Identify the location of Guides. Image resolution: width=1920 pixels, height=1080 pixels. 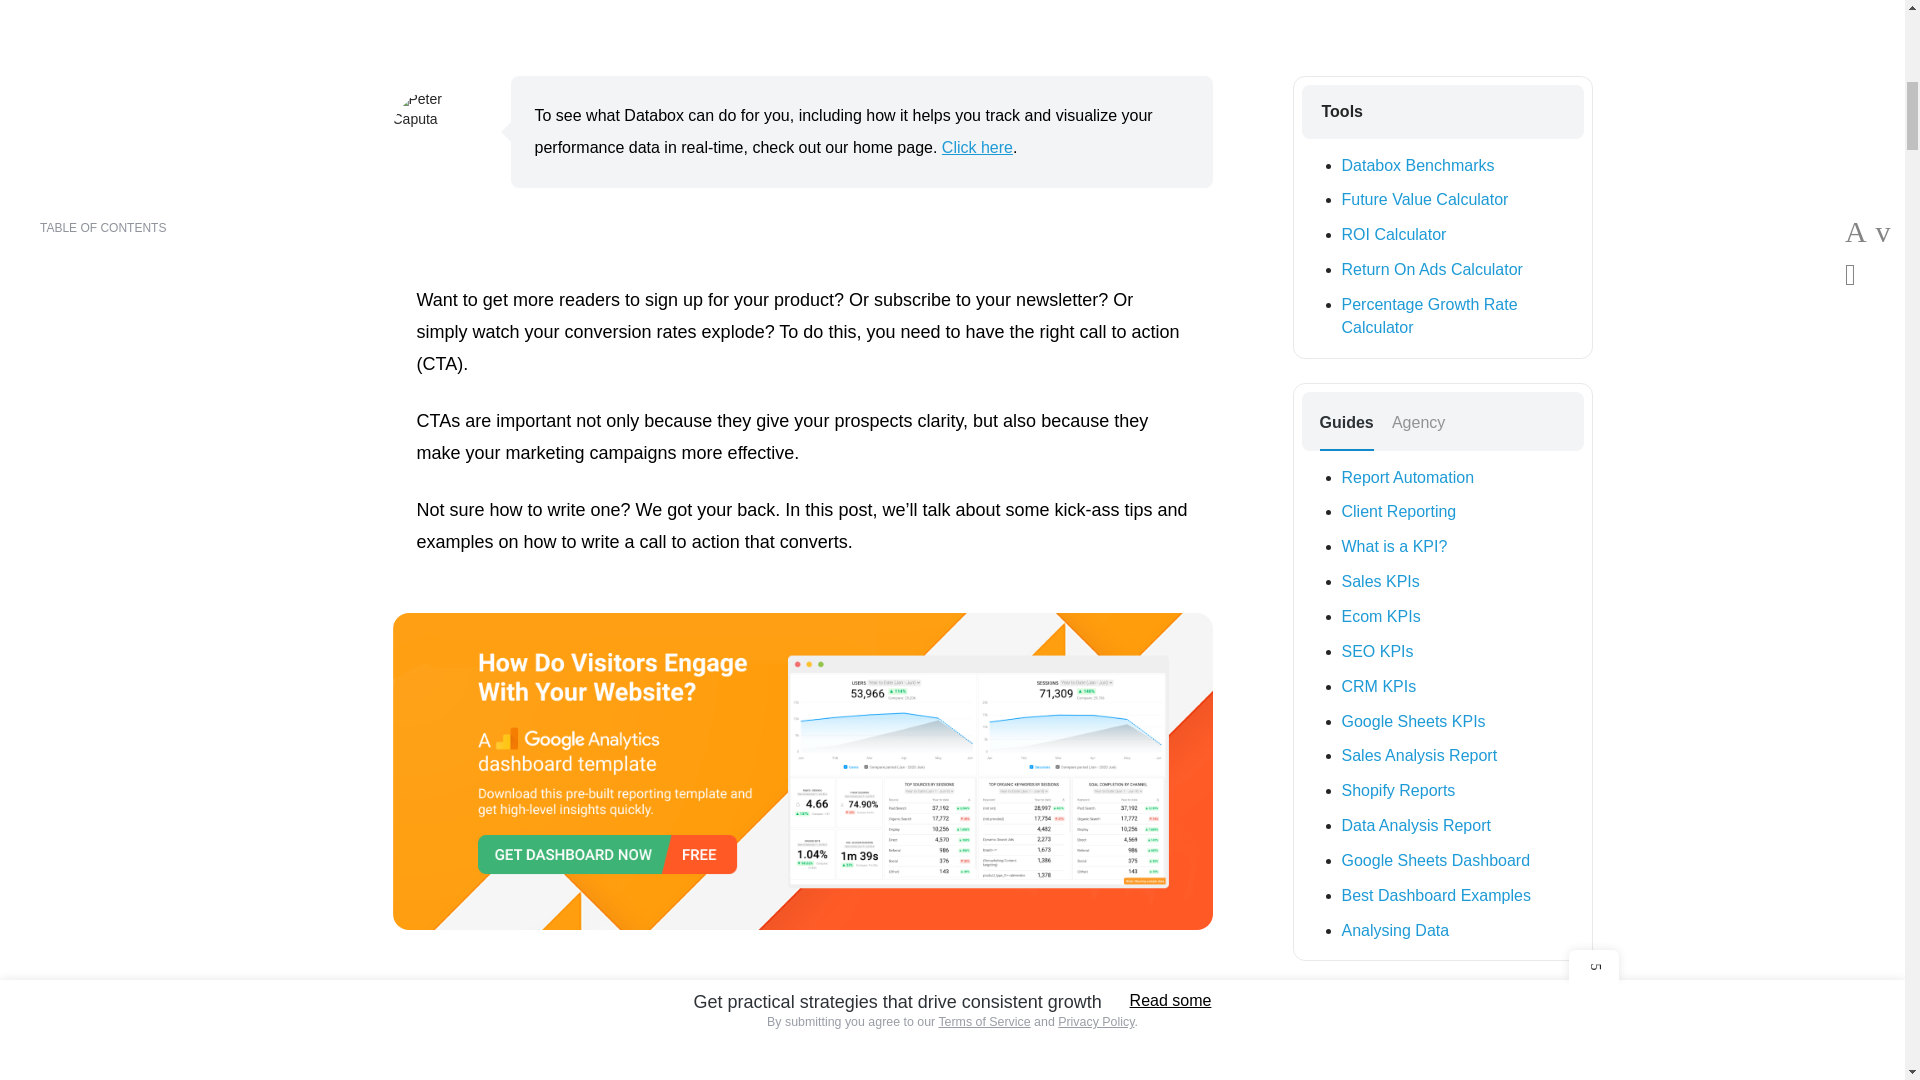
(1347, 422).